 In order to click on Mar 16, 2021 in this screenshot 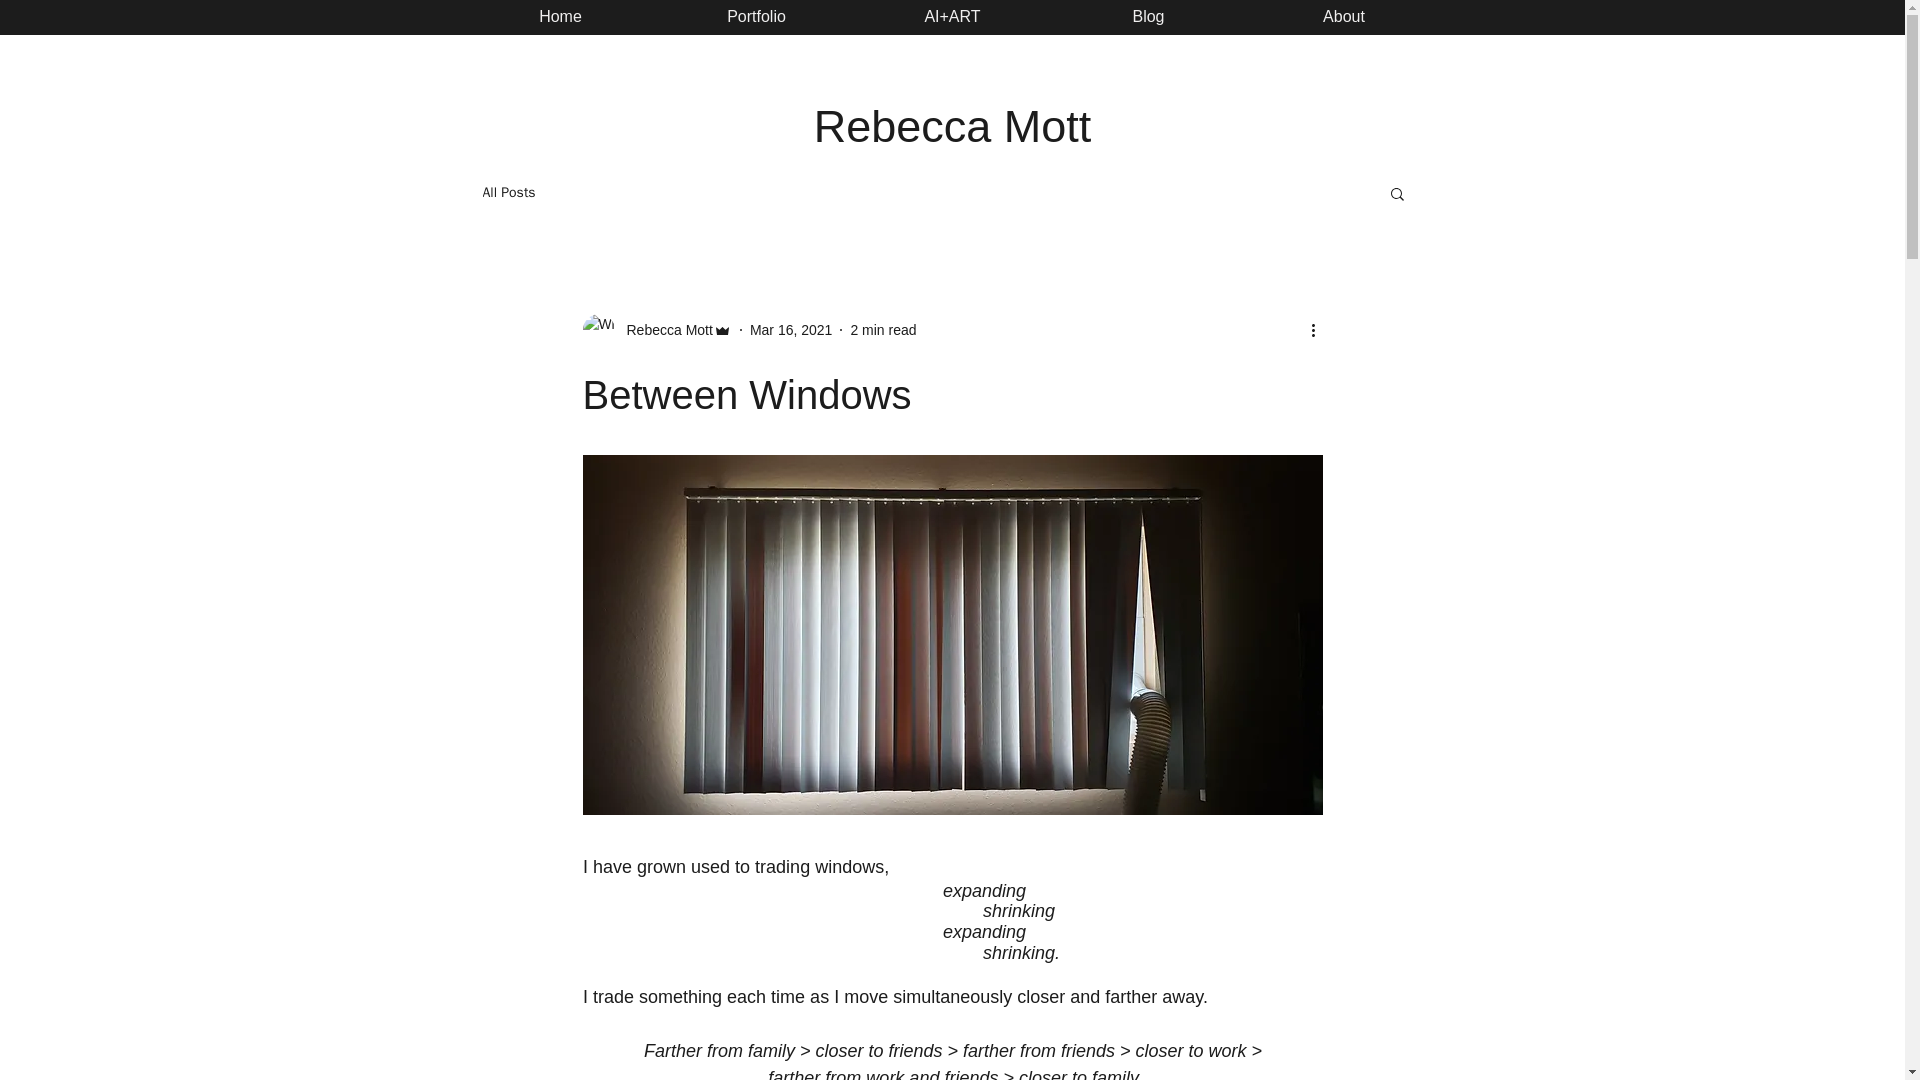, I will do `click(792, 330)`.